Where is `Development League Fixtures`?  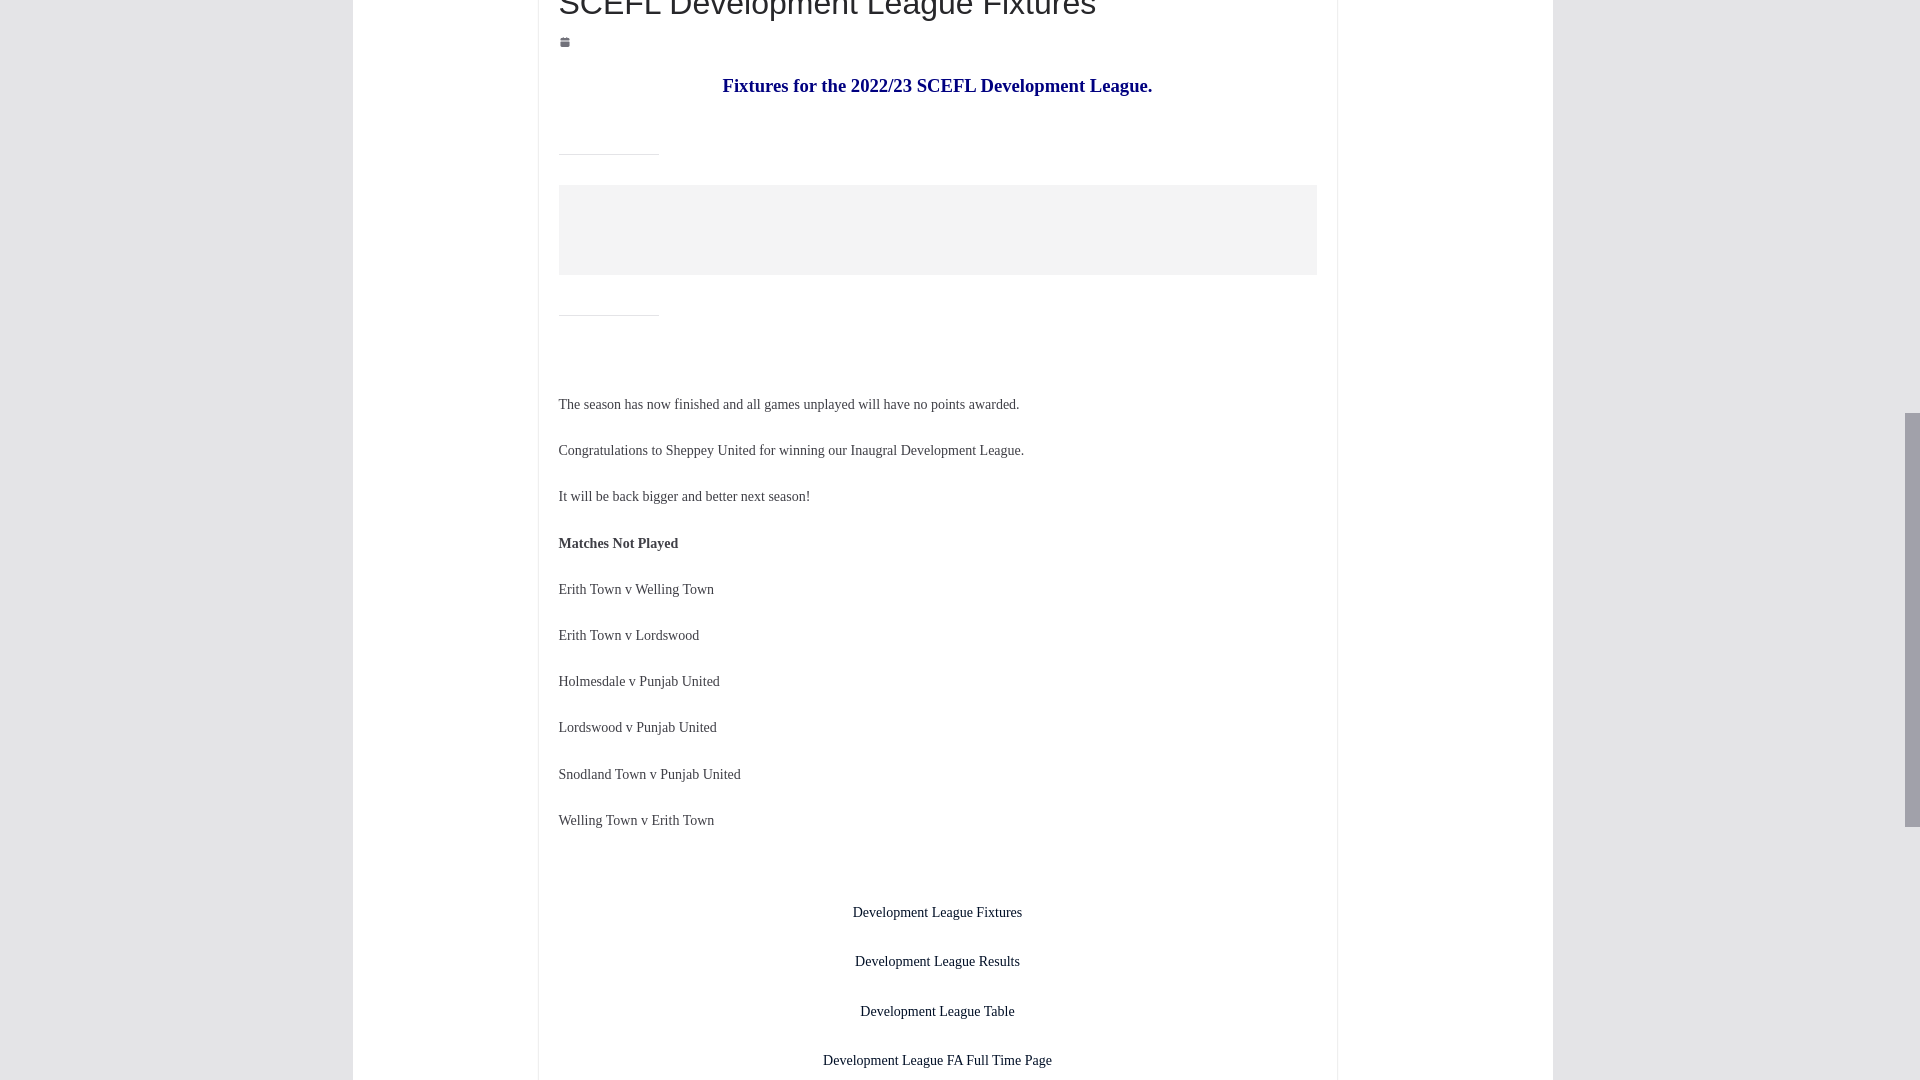
Development League Fixtures is located at coordinates (938, 912).